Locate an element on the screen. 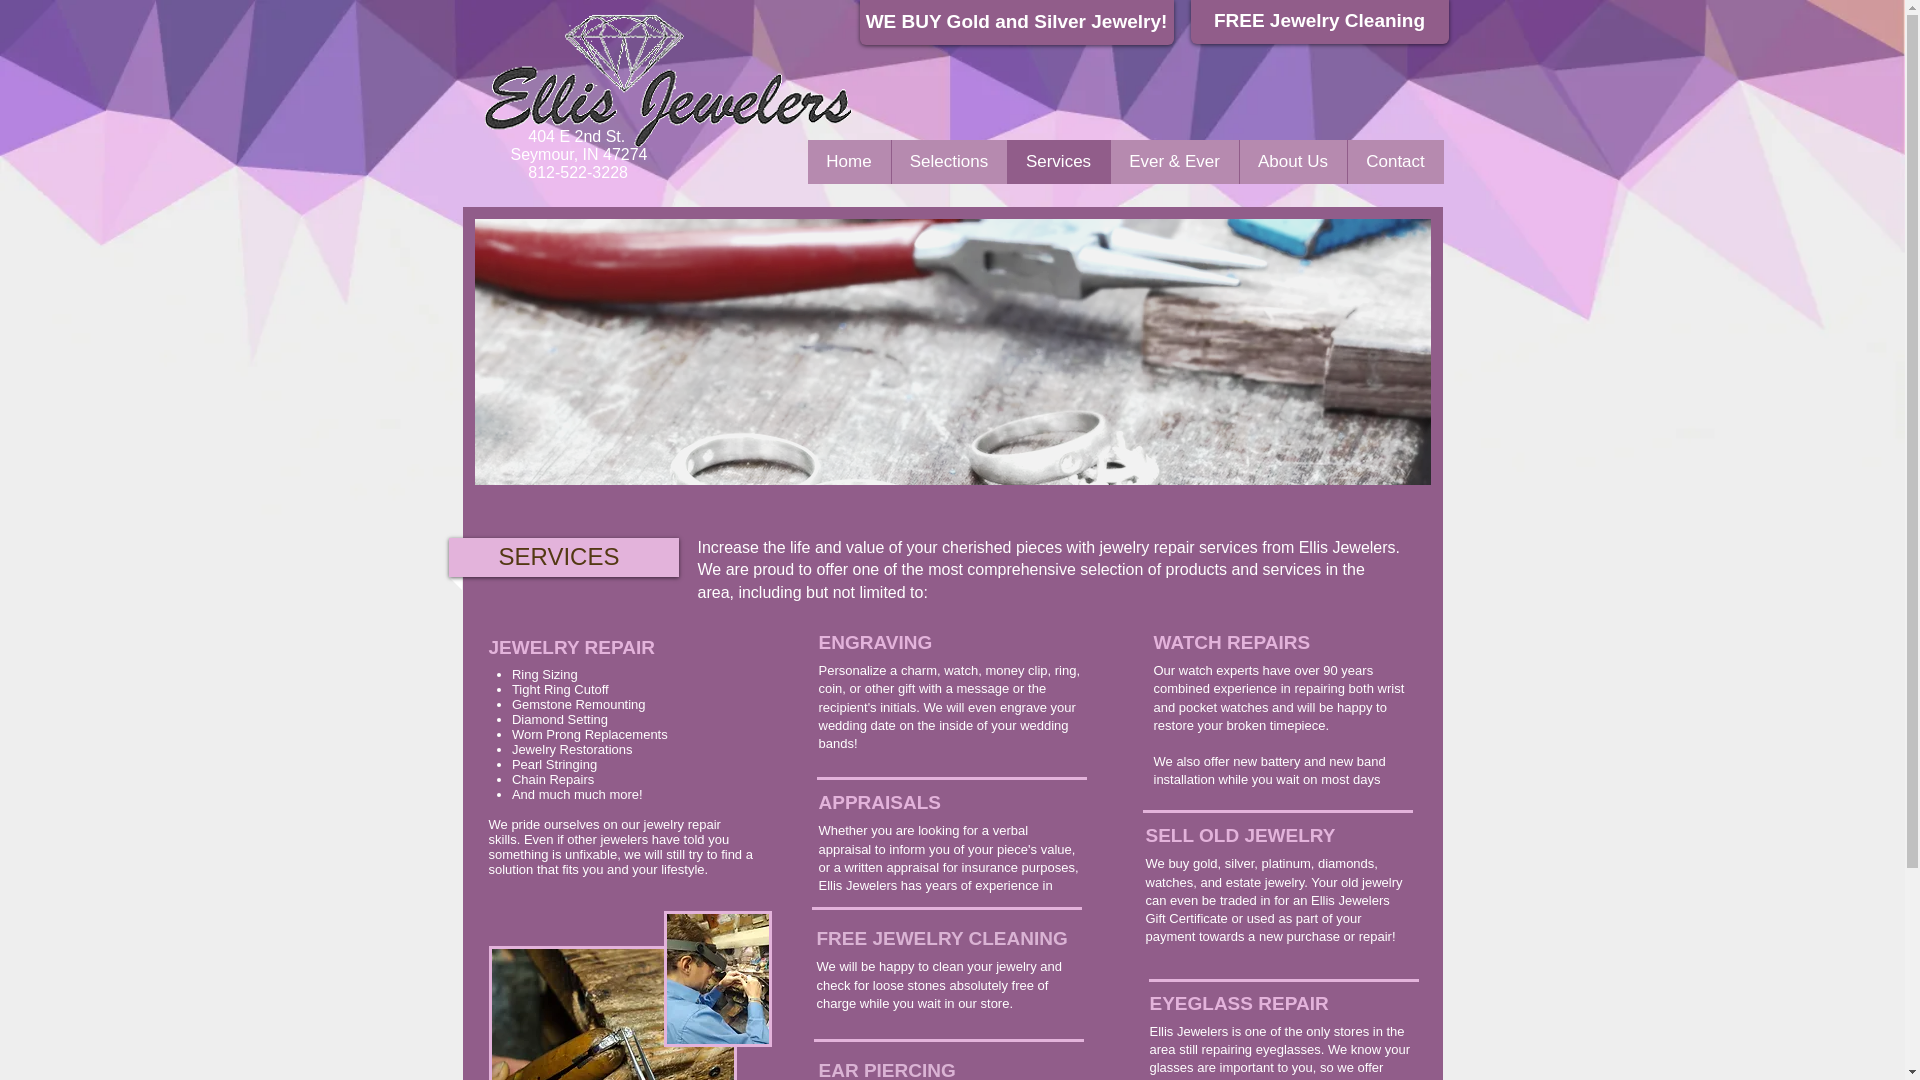 This screenshot has width=1920, height=1080. Selections is located at coordinates (948, 162).